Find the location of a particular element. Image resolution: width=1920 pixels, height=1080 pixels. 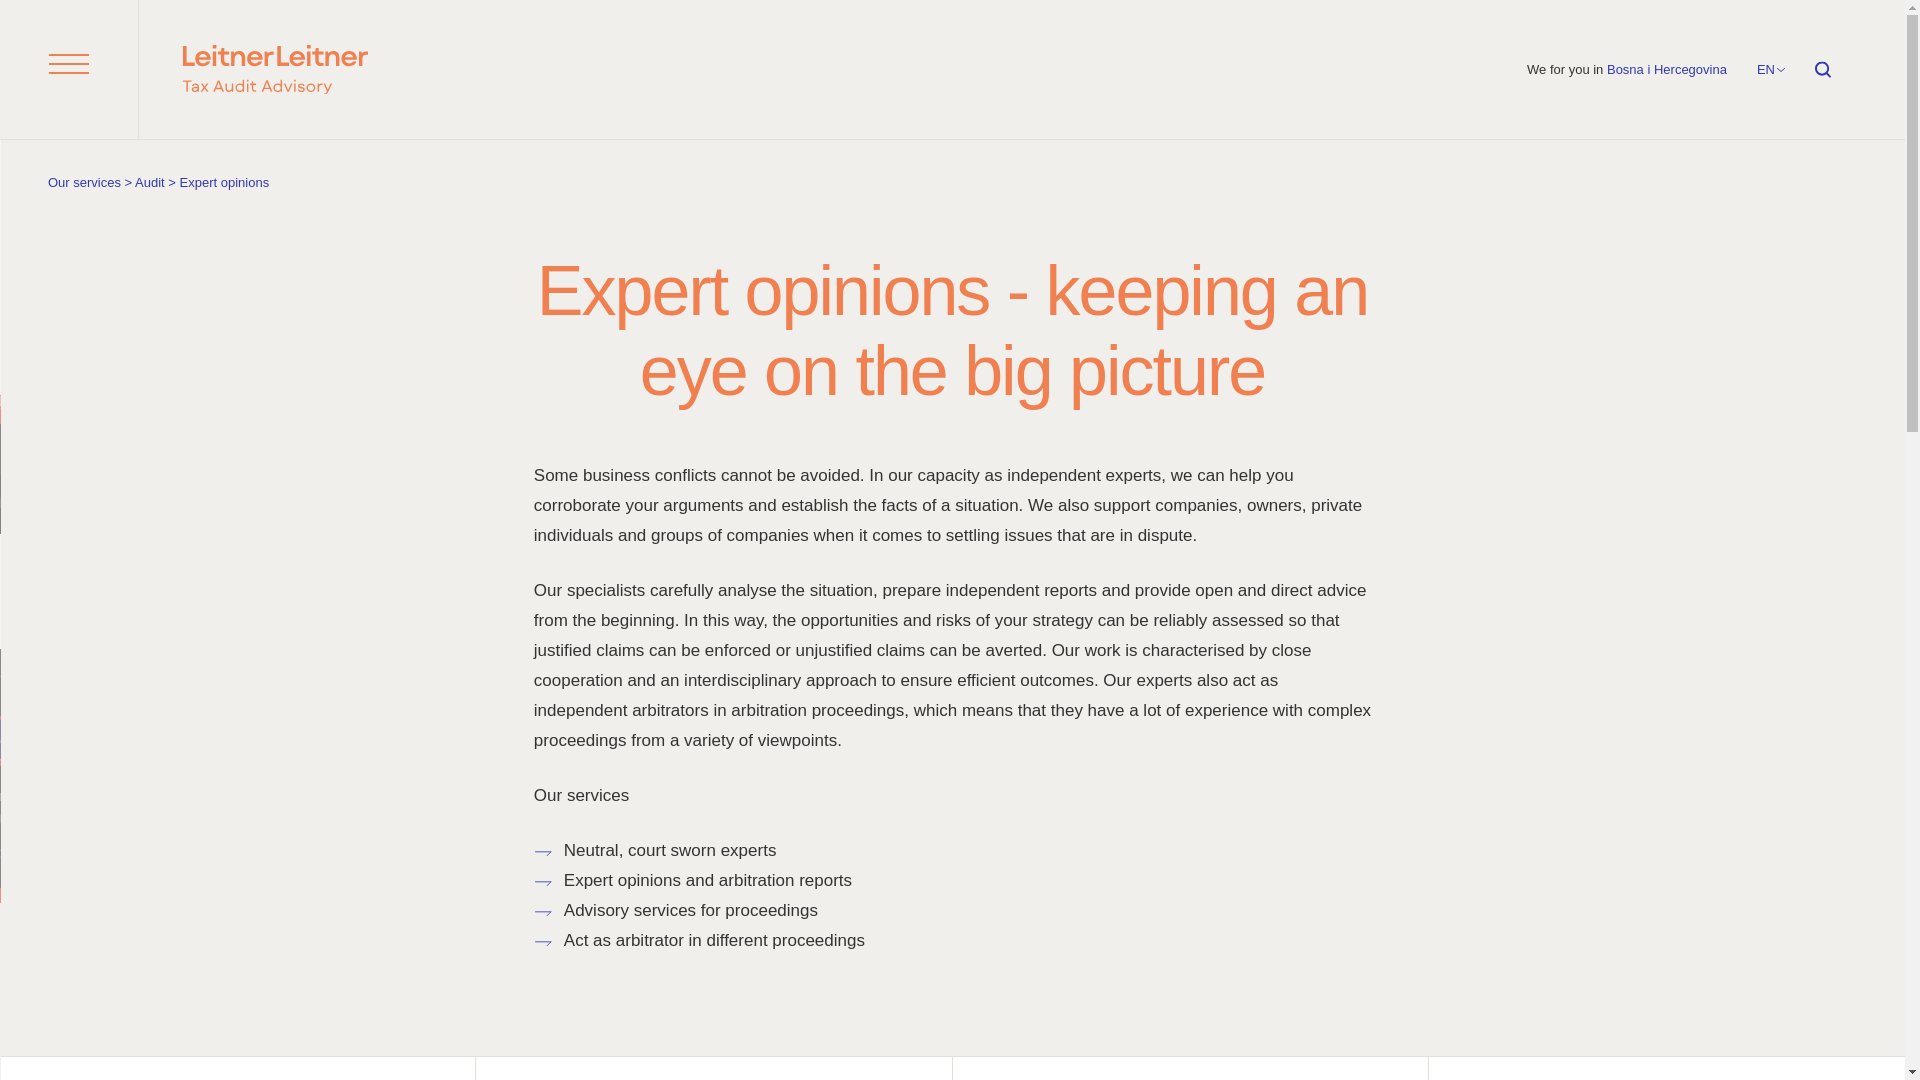

Audit is located at coordinates (150, 182).